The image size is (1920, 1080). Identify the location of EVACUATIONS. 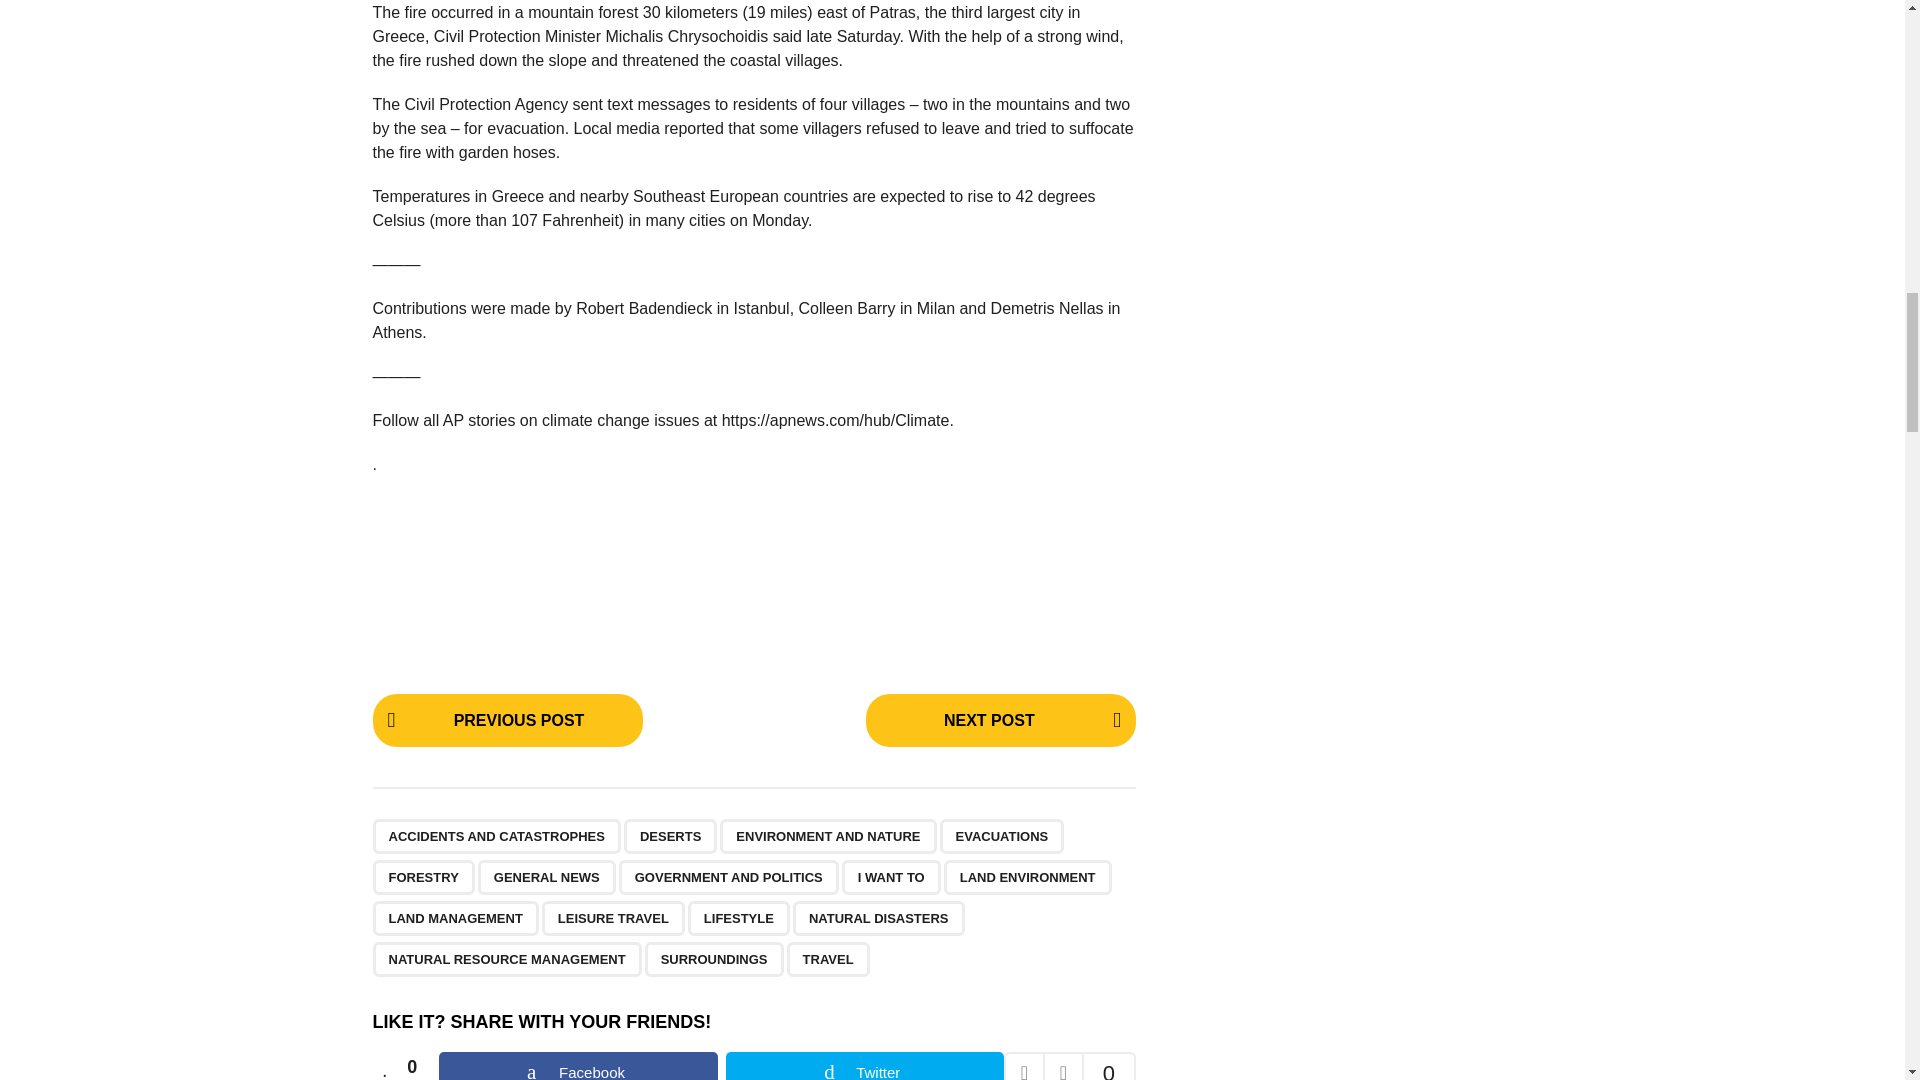
(1002, 836).